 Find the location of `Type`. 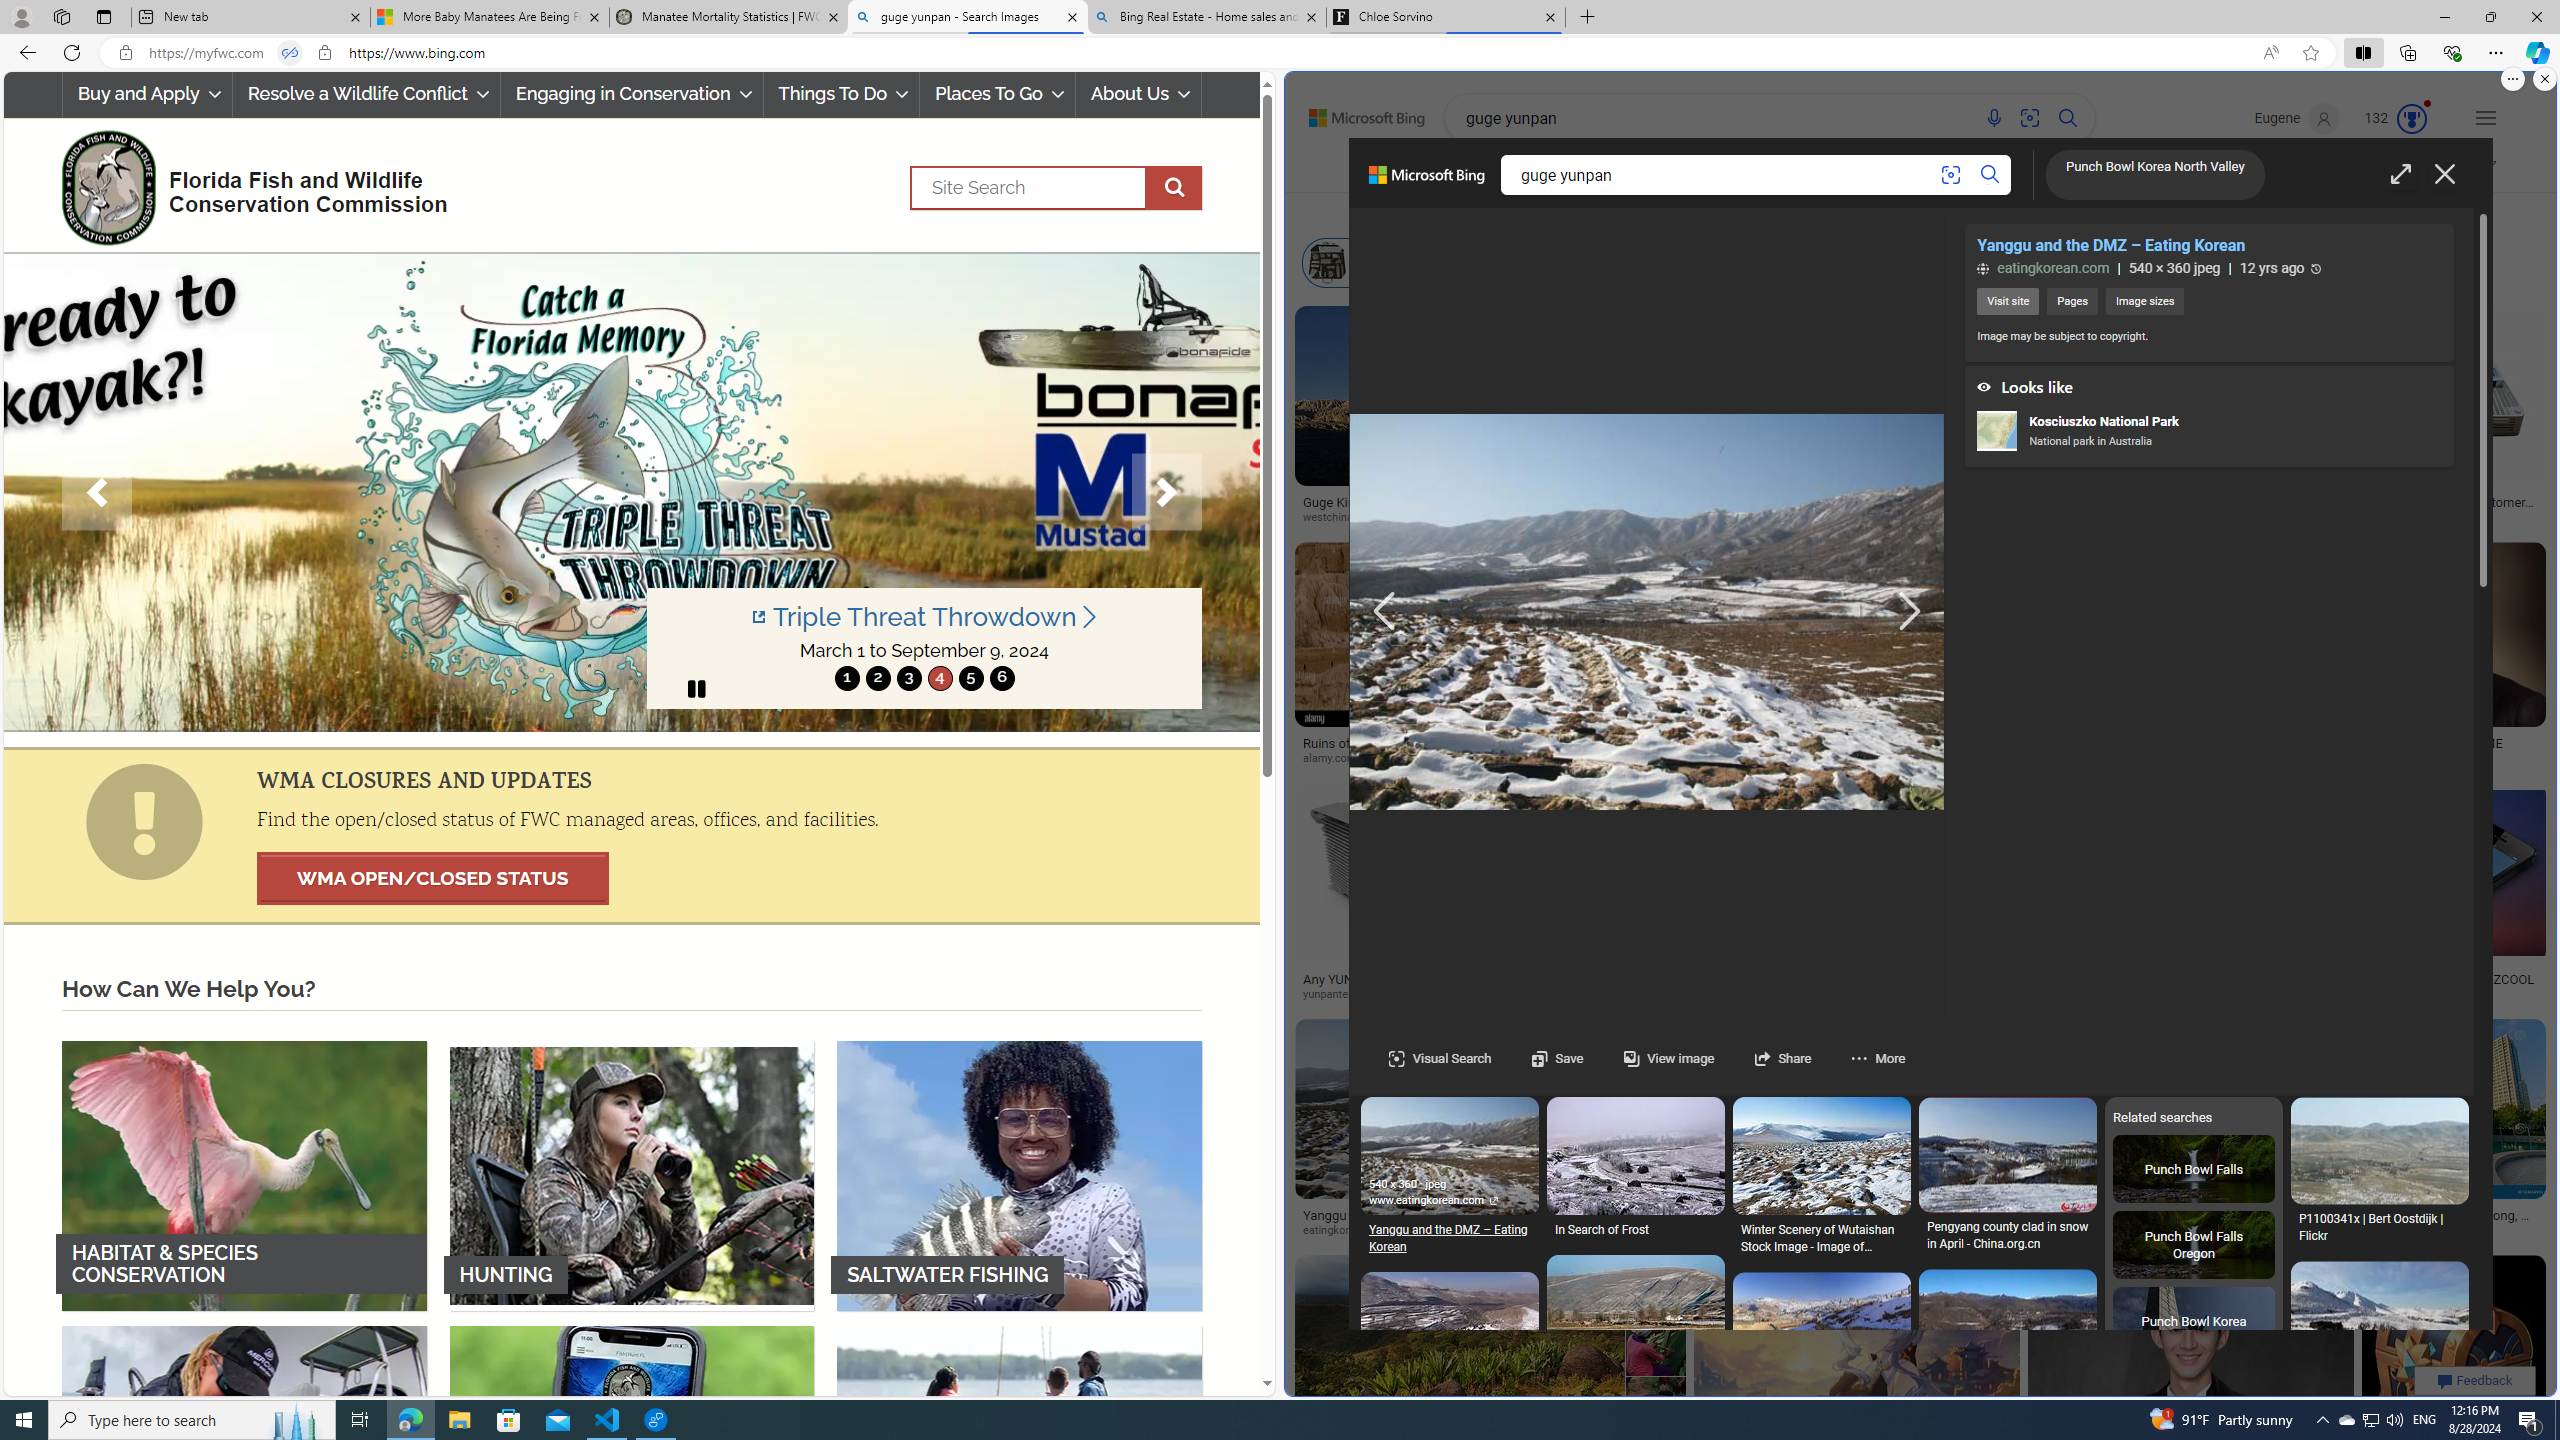

Type is located at coordinates (1654, 212).